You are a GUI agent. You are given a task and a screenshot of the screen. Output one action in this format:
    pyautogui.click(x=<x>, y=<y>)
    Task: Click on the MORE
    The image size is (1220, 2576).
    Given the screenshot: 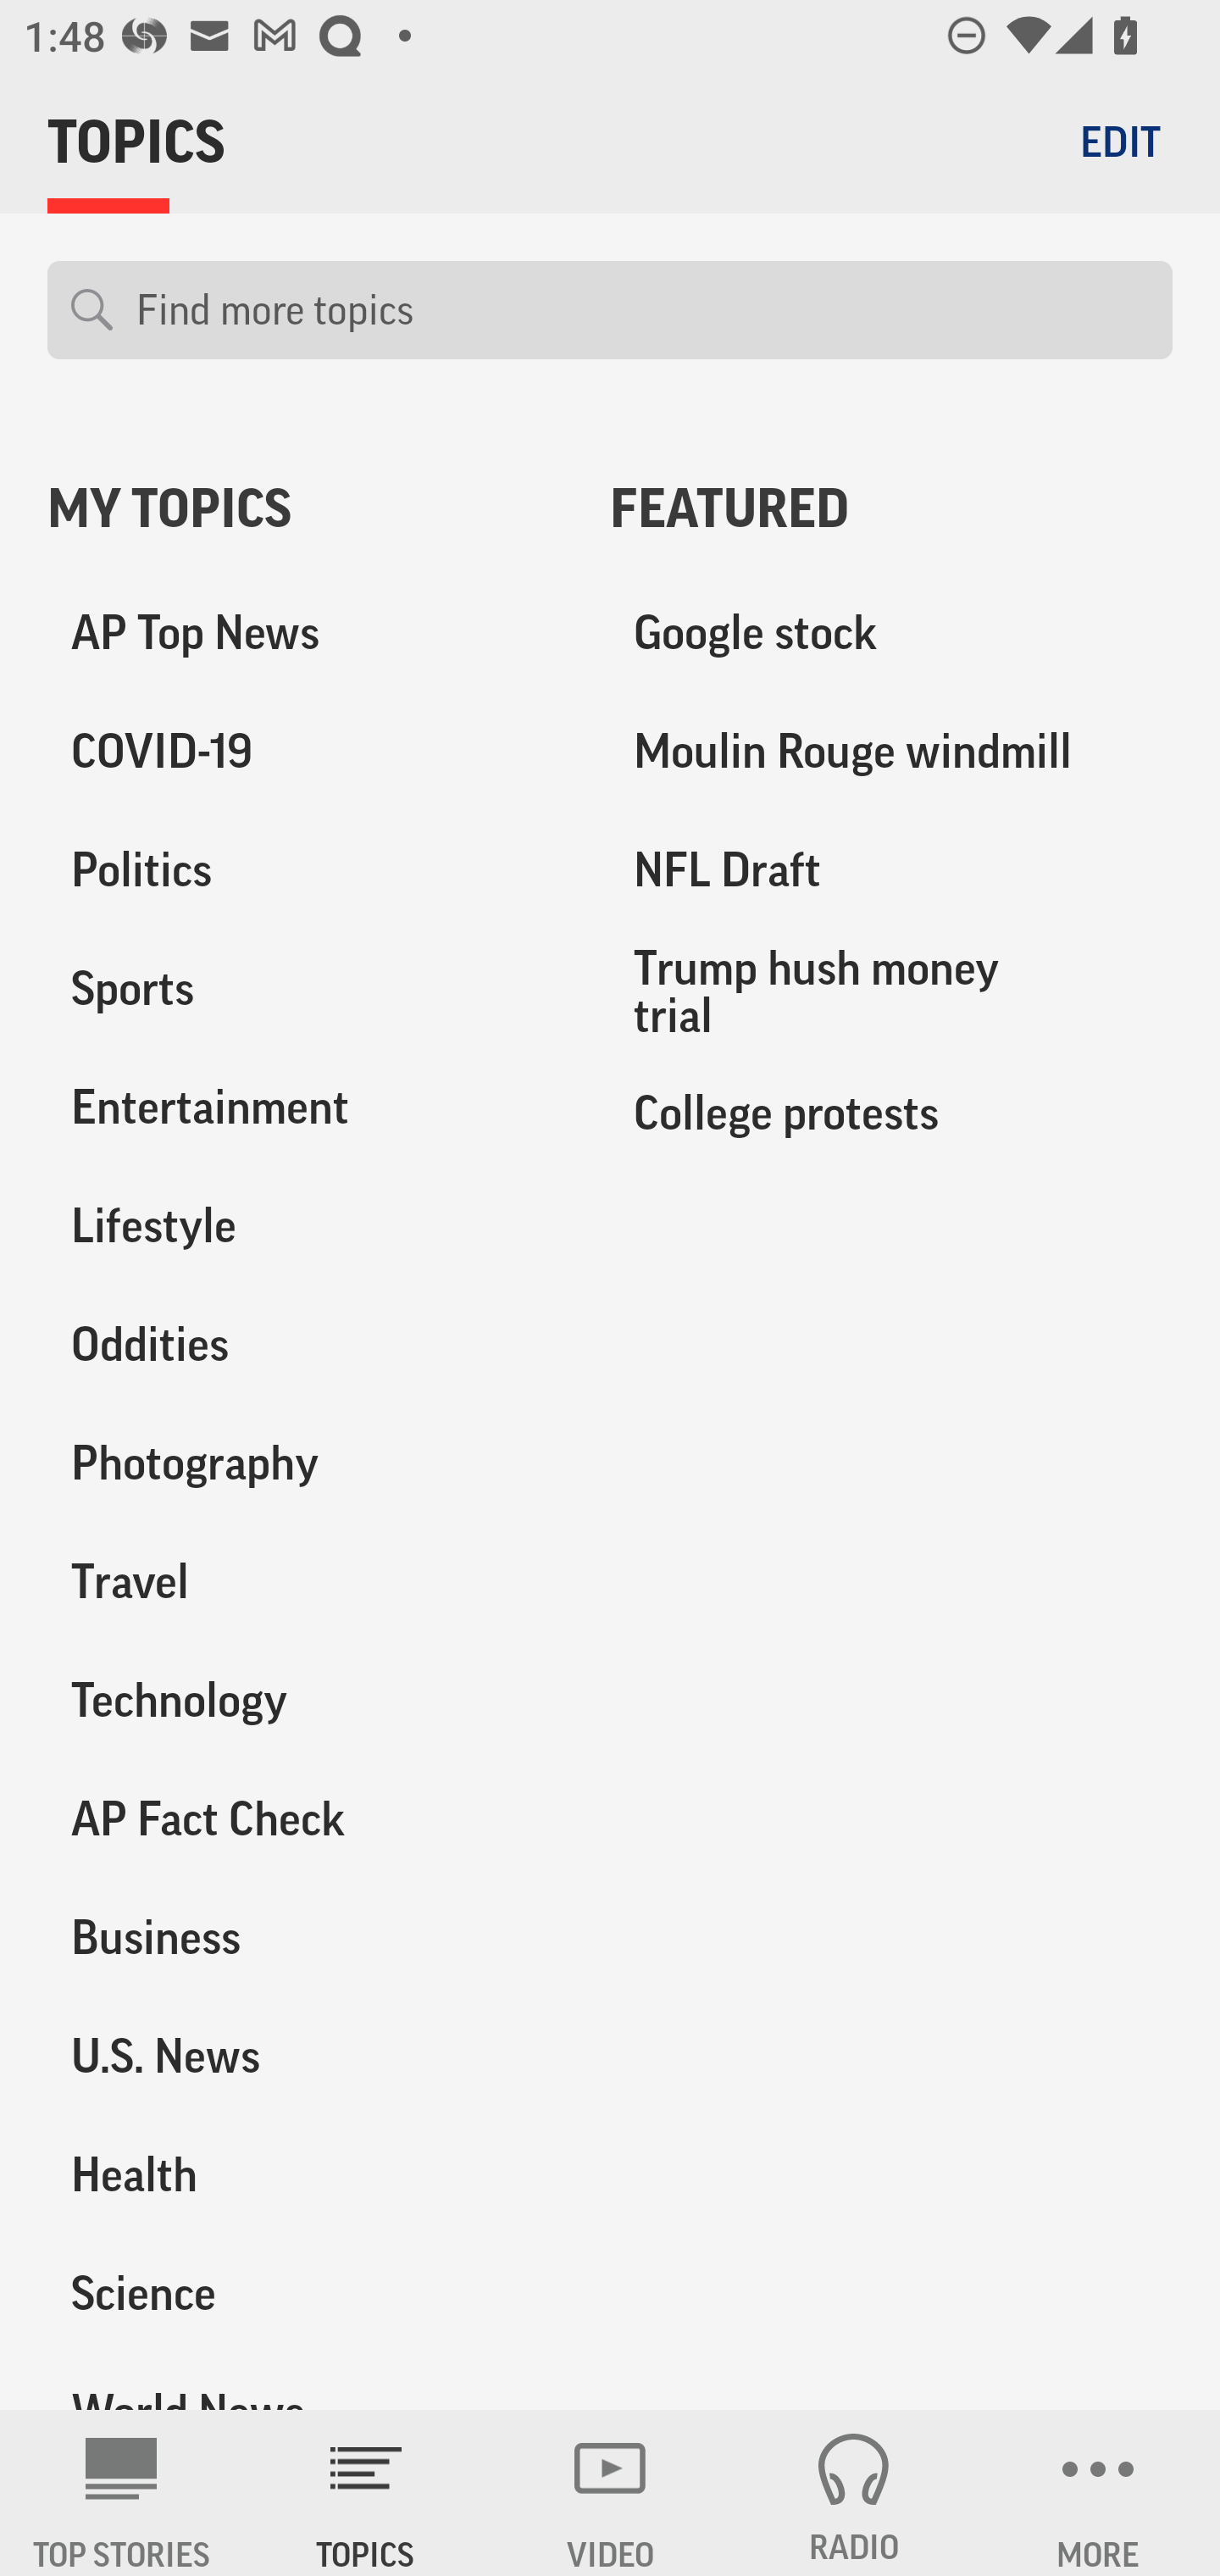 What is the action you would take?
    pyautogui.click(x=1098, y=2493)
    